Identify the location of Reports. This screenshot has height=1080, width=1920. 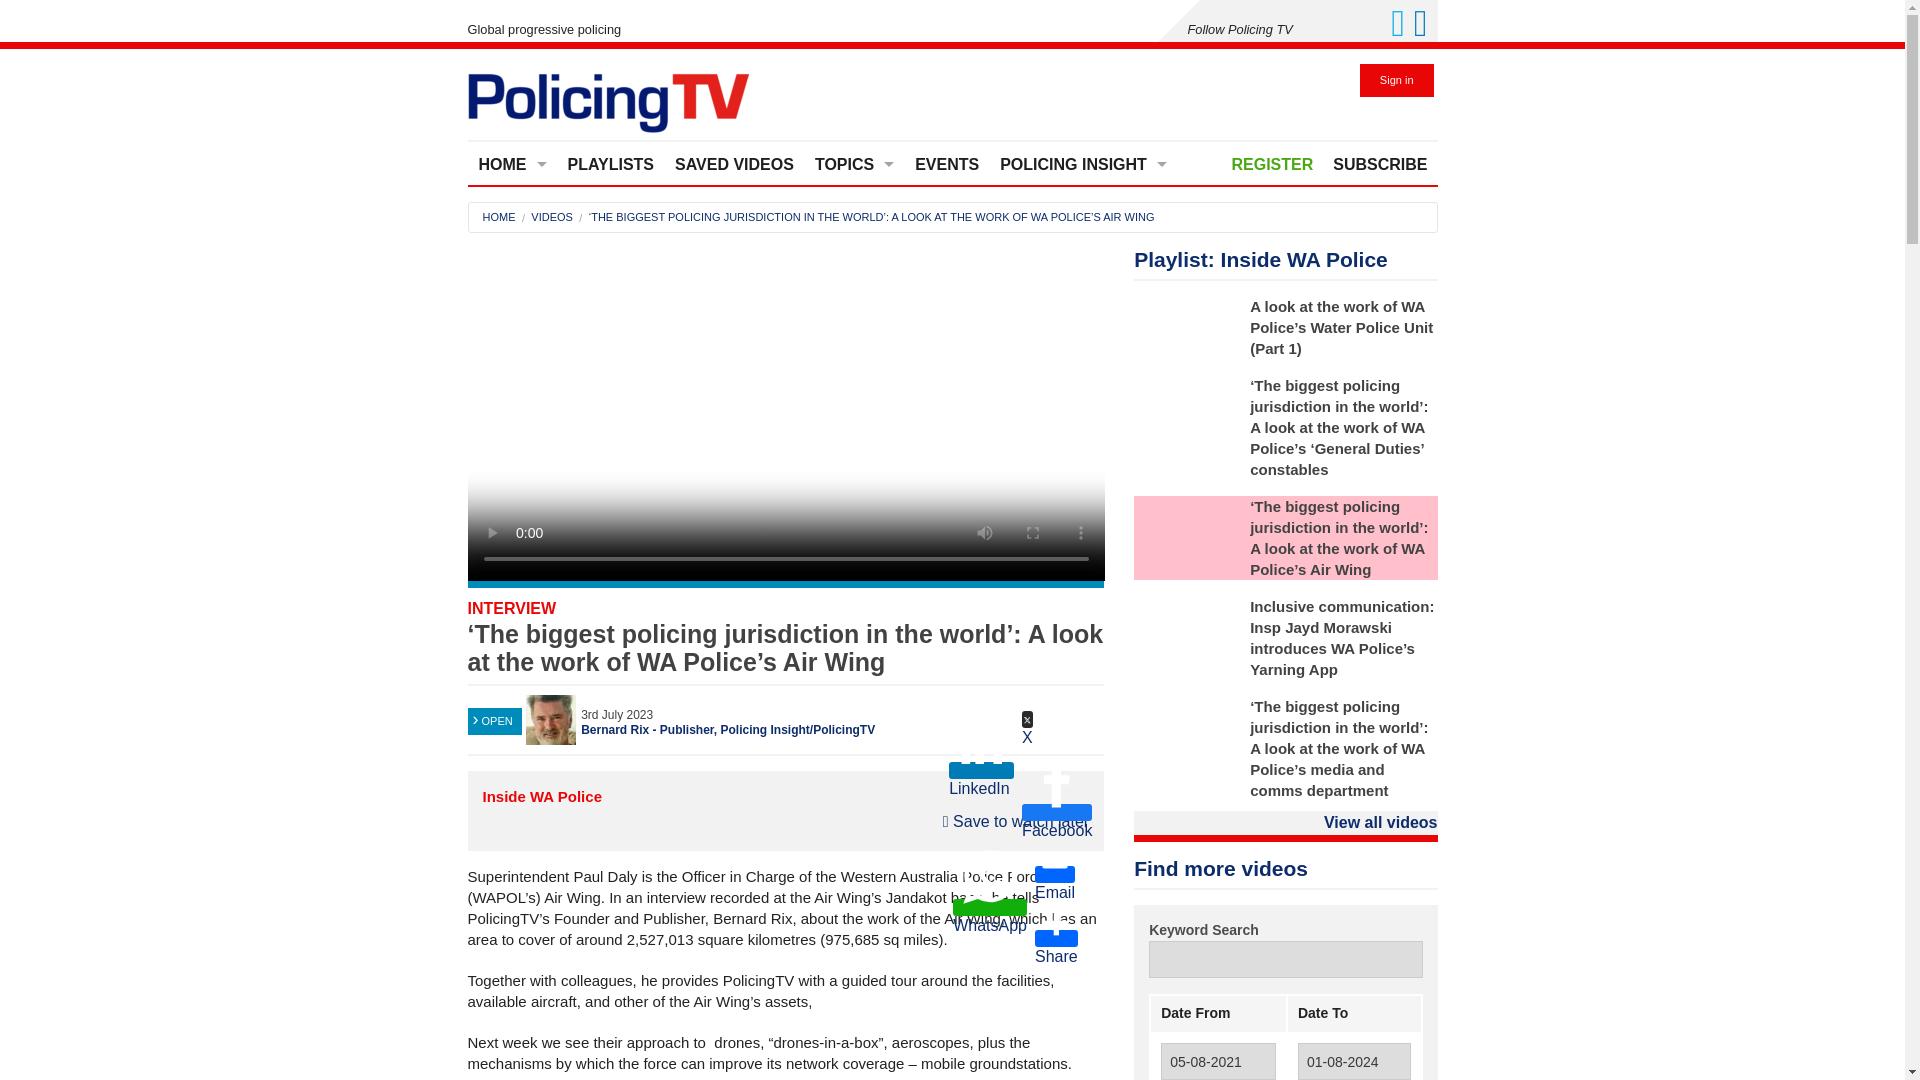
(1084, 346).